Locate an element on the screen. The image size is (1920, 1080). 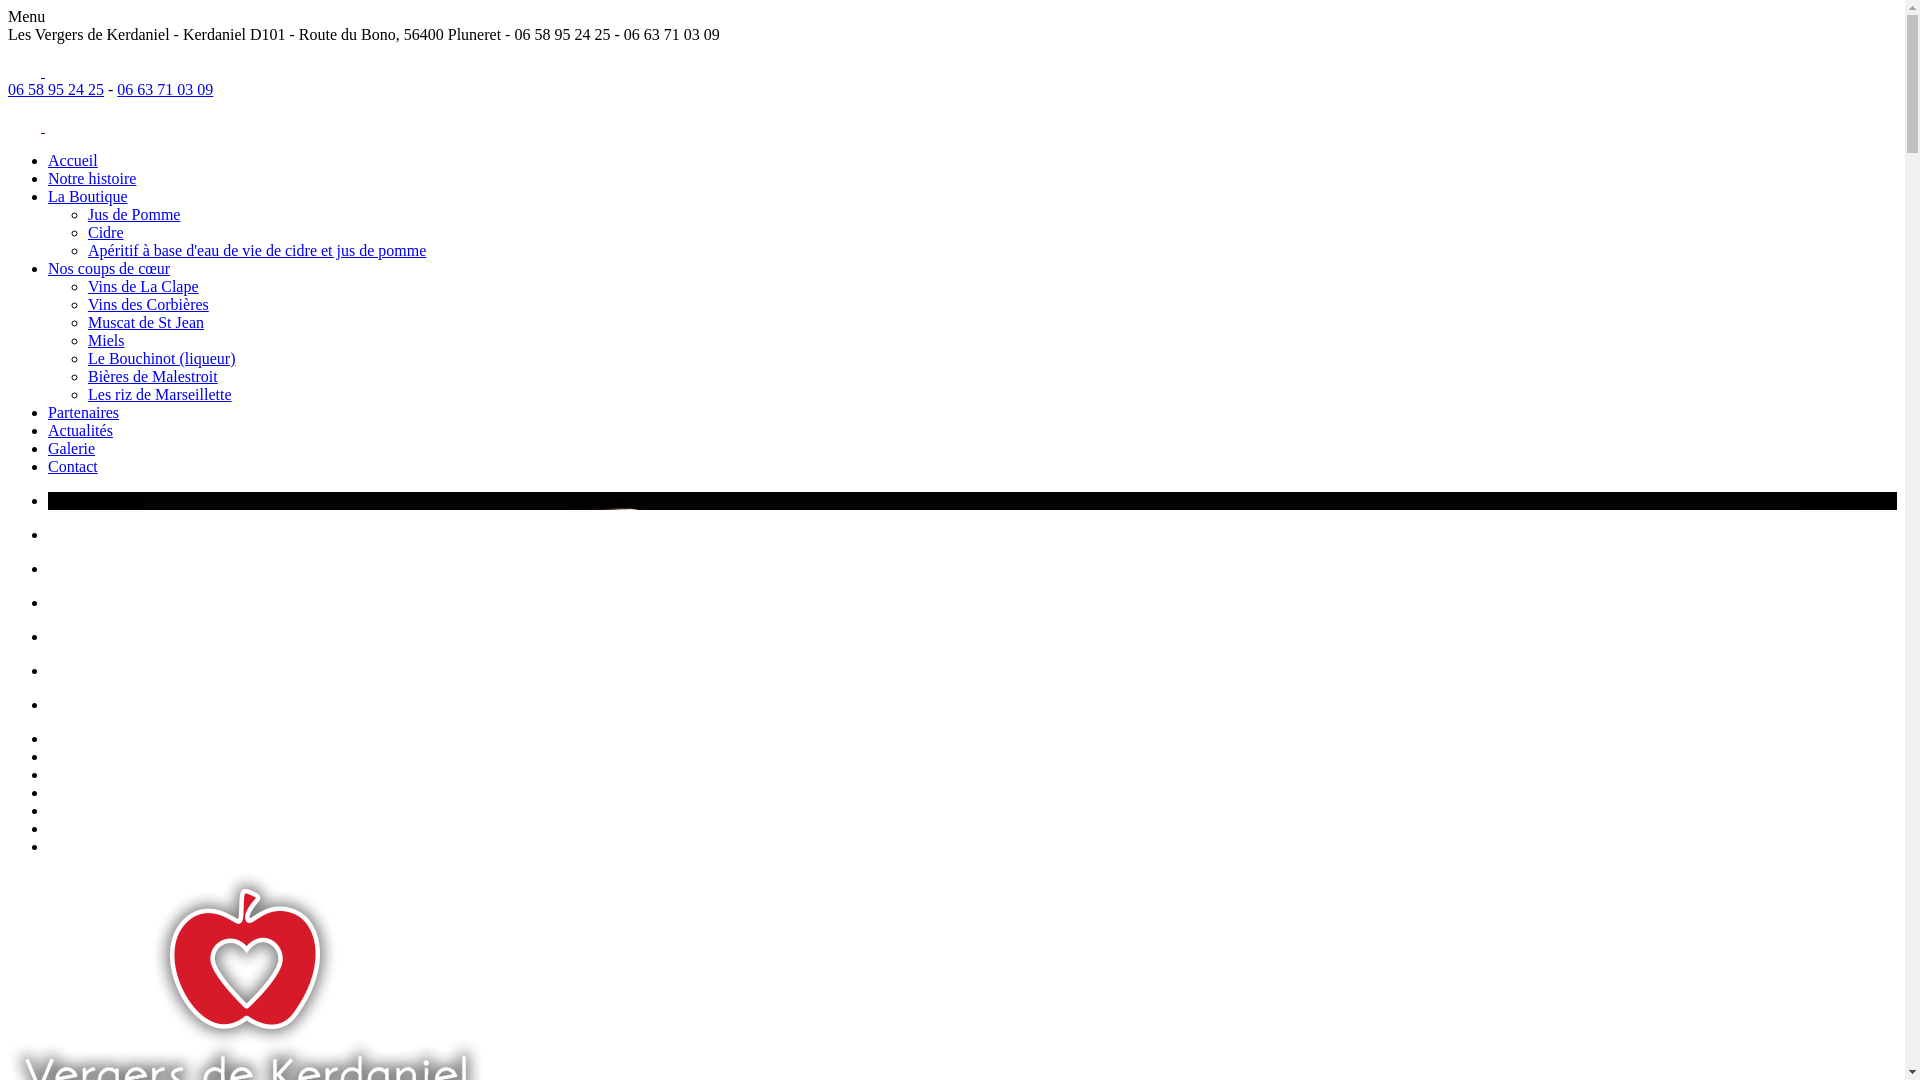
Notre histoire is located at coordinates (92, 178).